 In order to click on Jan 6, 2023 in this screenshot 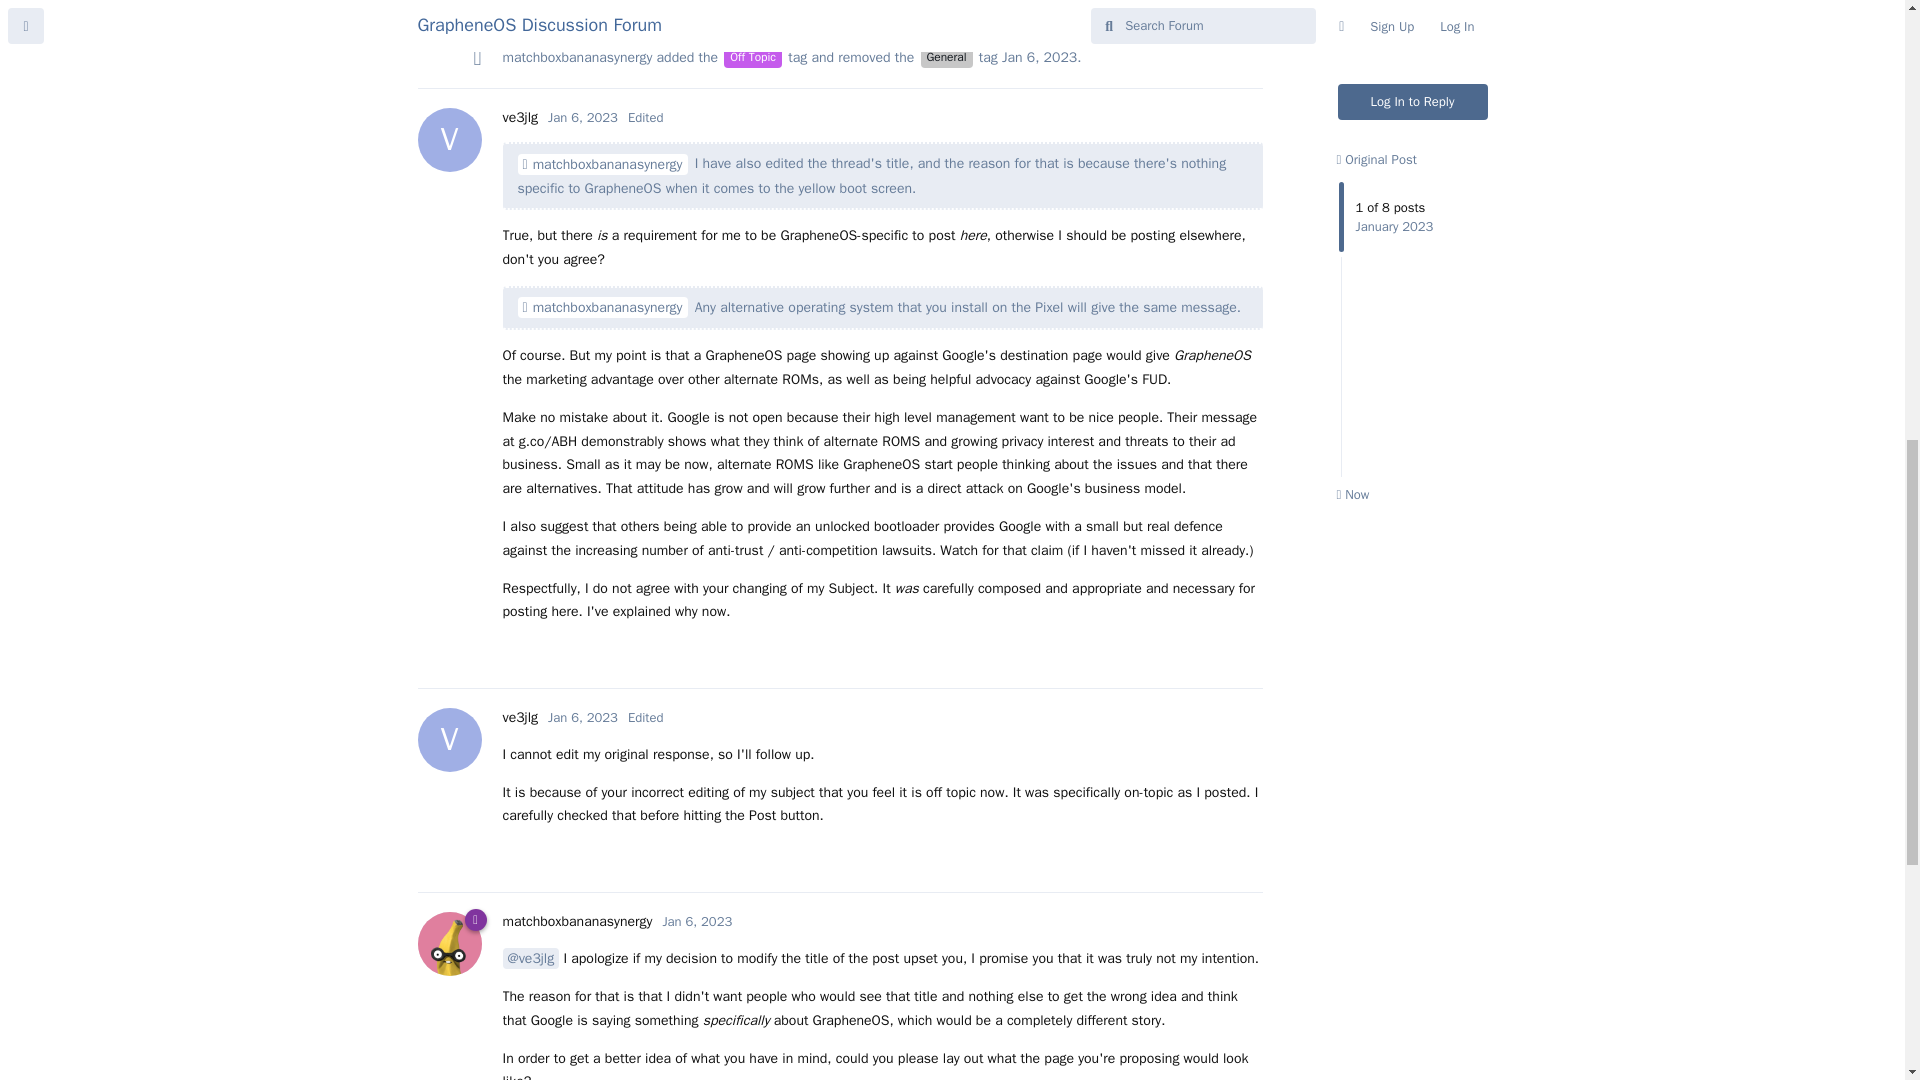, I will do `click(576, 920)`.